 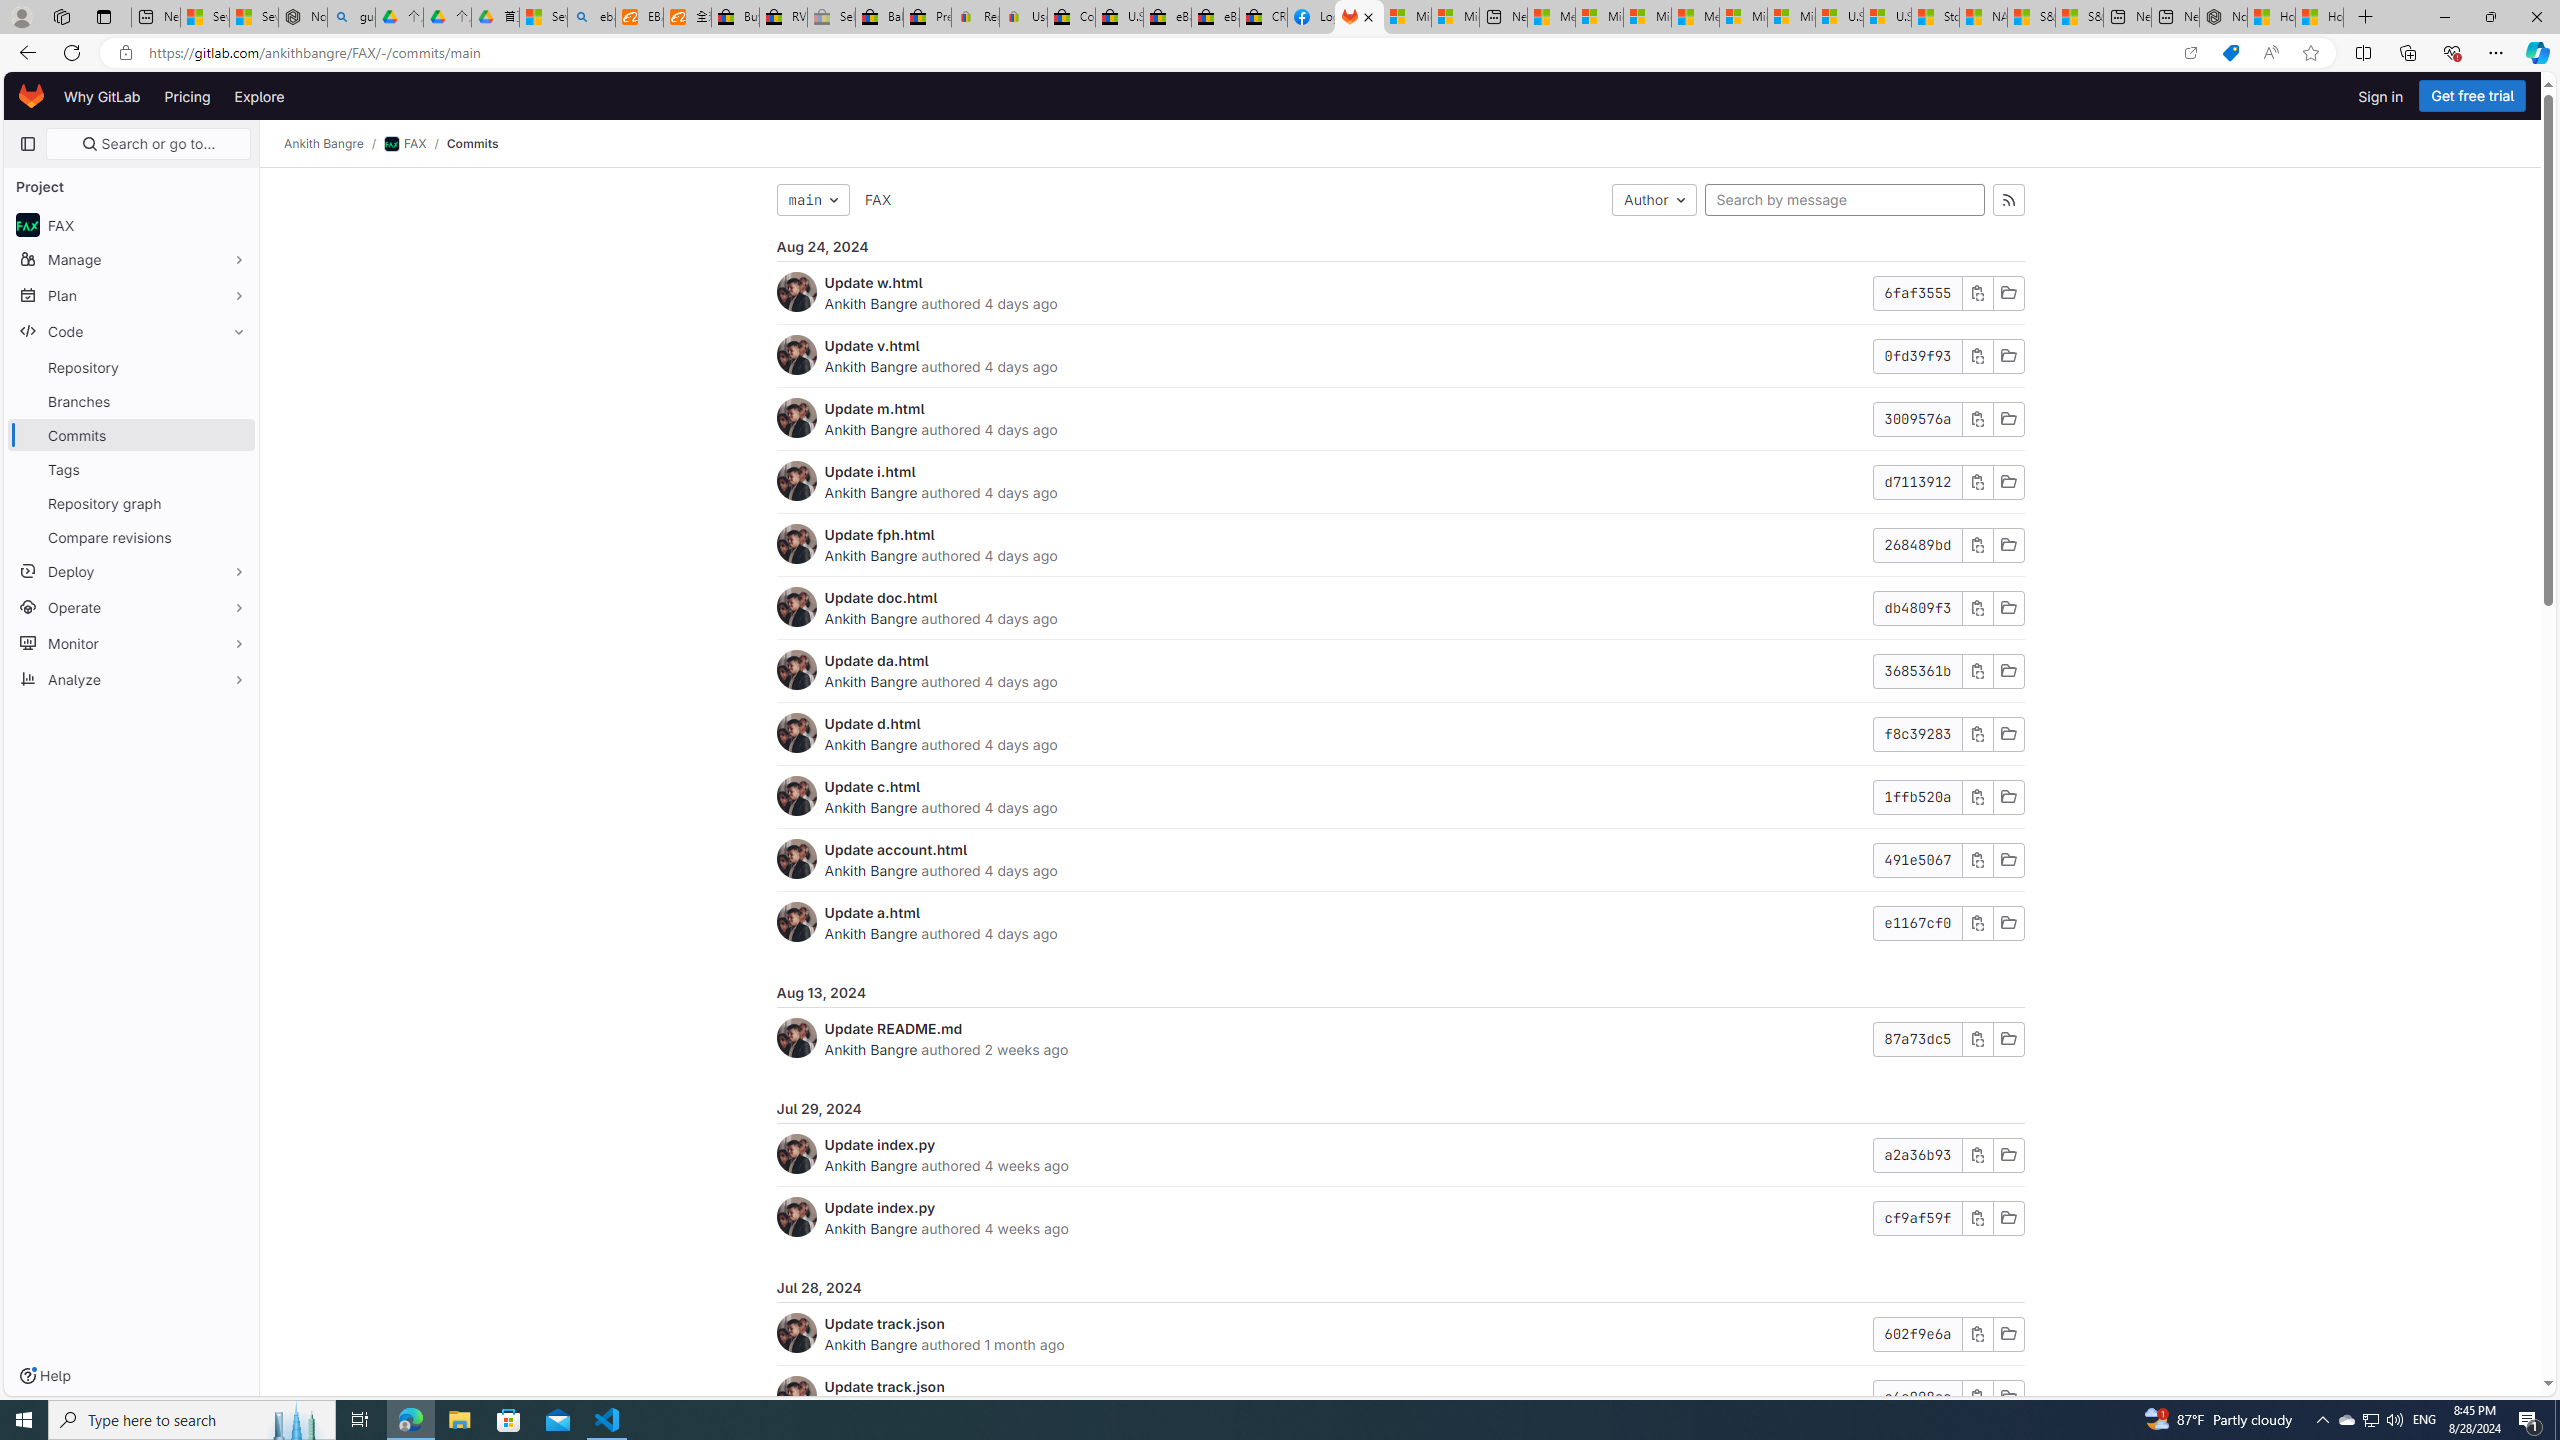 What do you see at coordinates (1400, 1155) in the screenshot?
I see `Update index.pyAnkith Bangre authored 4 weeks agoa2a36b93` at bounding box center [1400, 1155].